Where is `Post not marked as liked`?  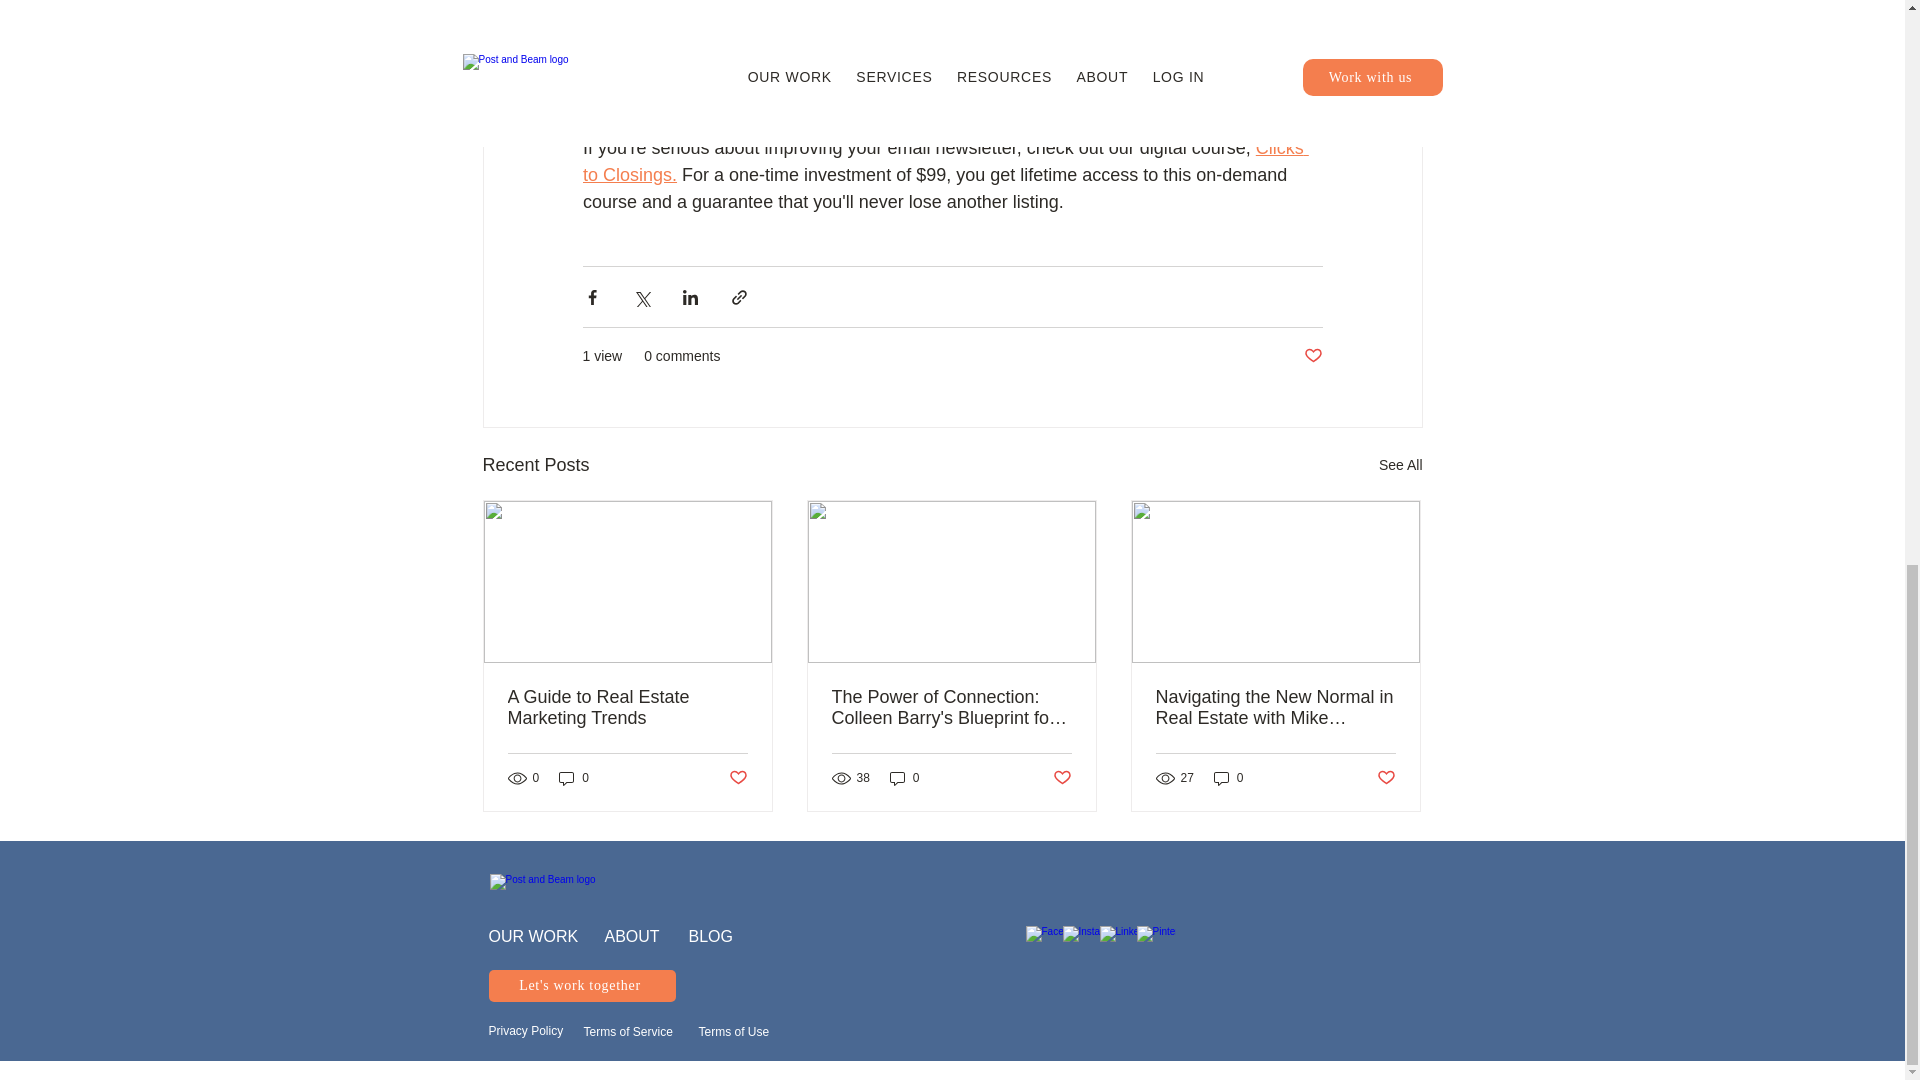
Post not marked as liked is located at coordinates (1386, 777).